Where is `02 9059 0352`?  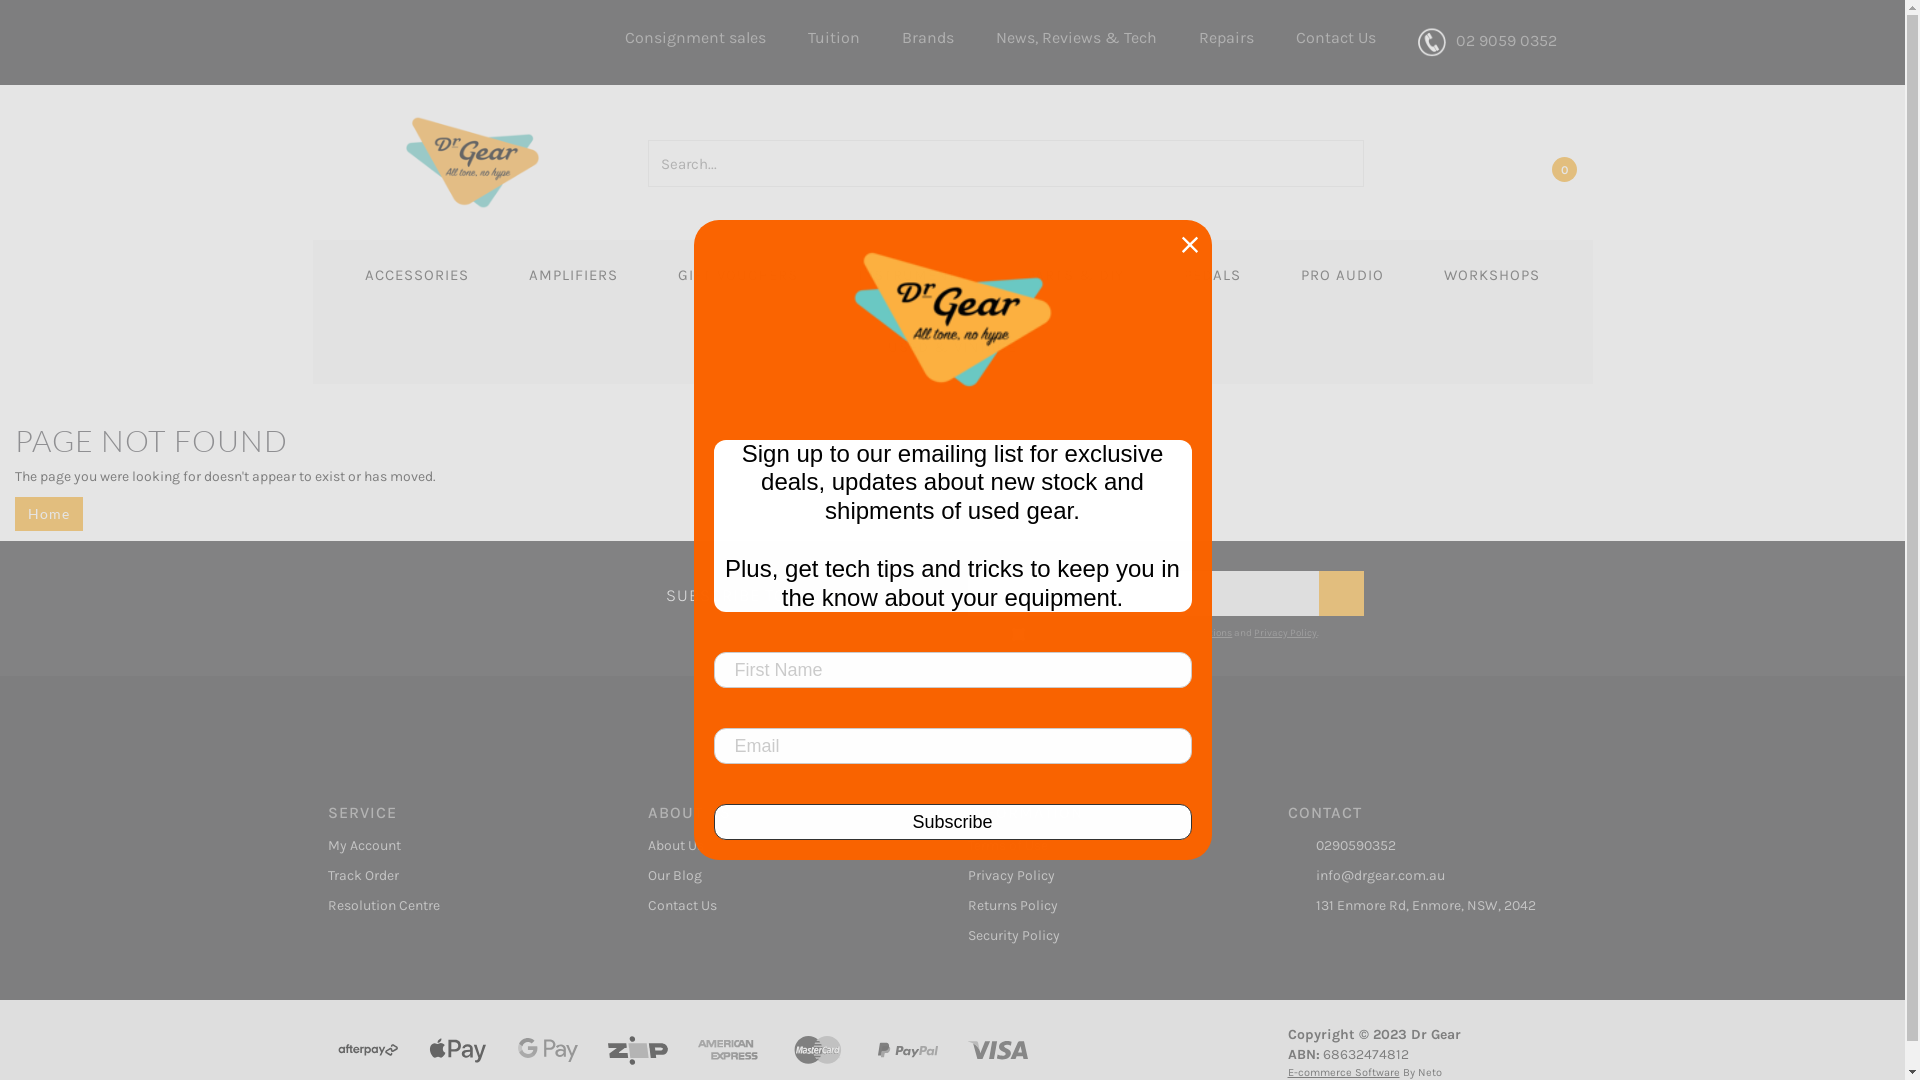 02 9059 0352 is located at coordinates (1486, 42).